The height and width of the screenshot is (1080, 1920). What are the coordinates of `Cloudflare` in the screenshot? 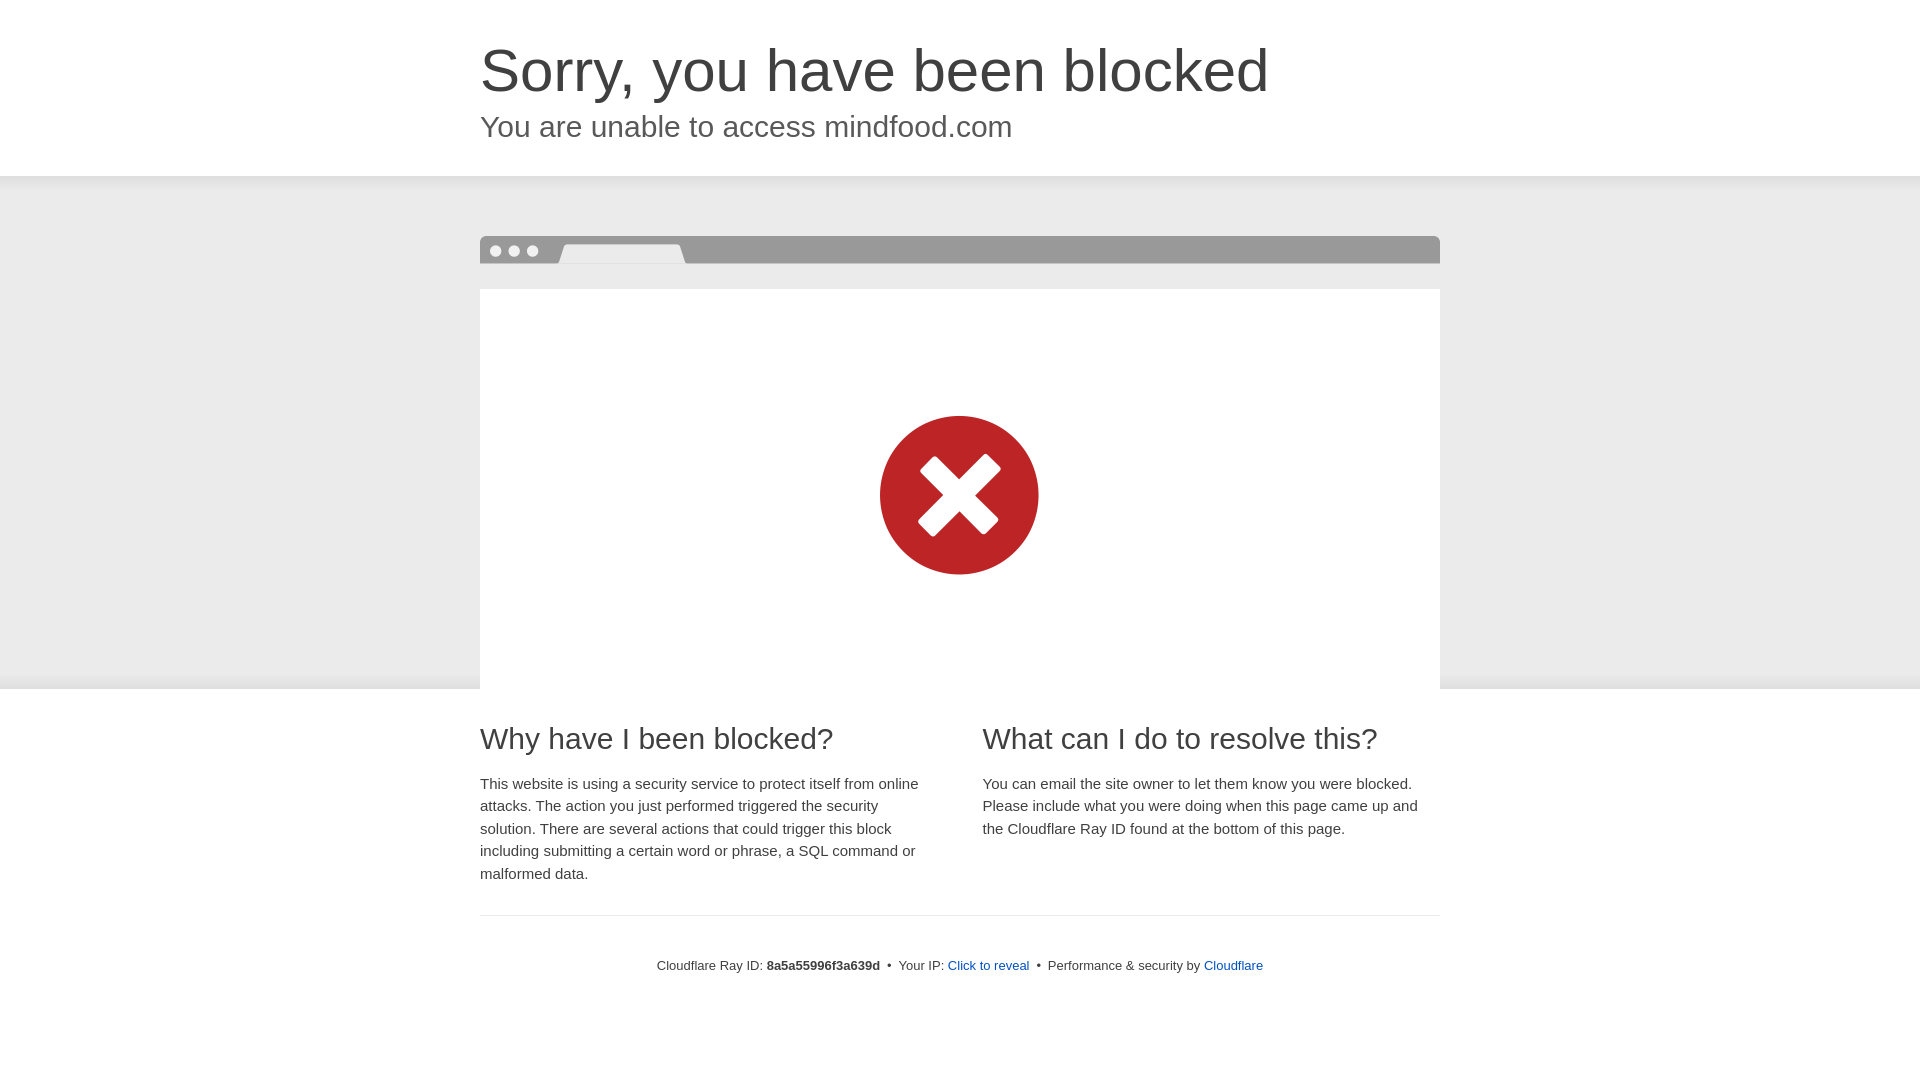 It's located at (1233, 965).